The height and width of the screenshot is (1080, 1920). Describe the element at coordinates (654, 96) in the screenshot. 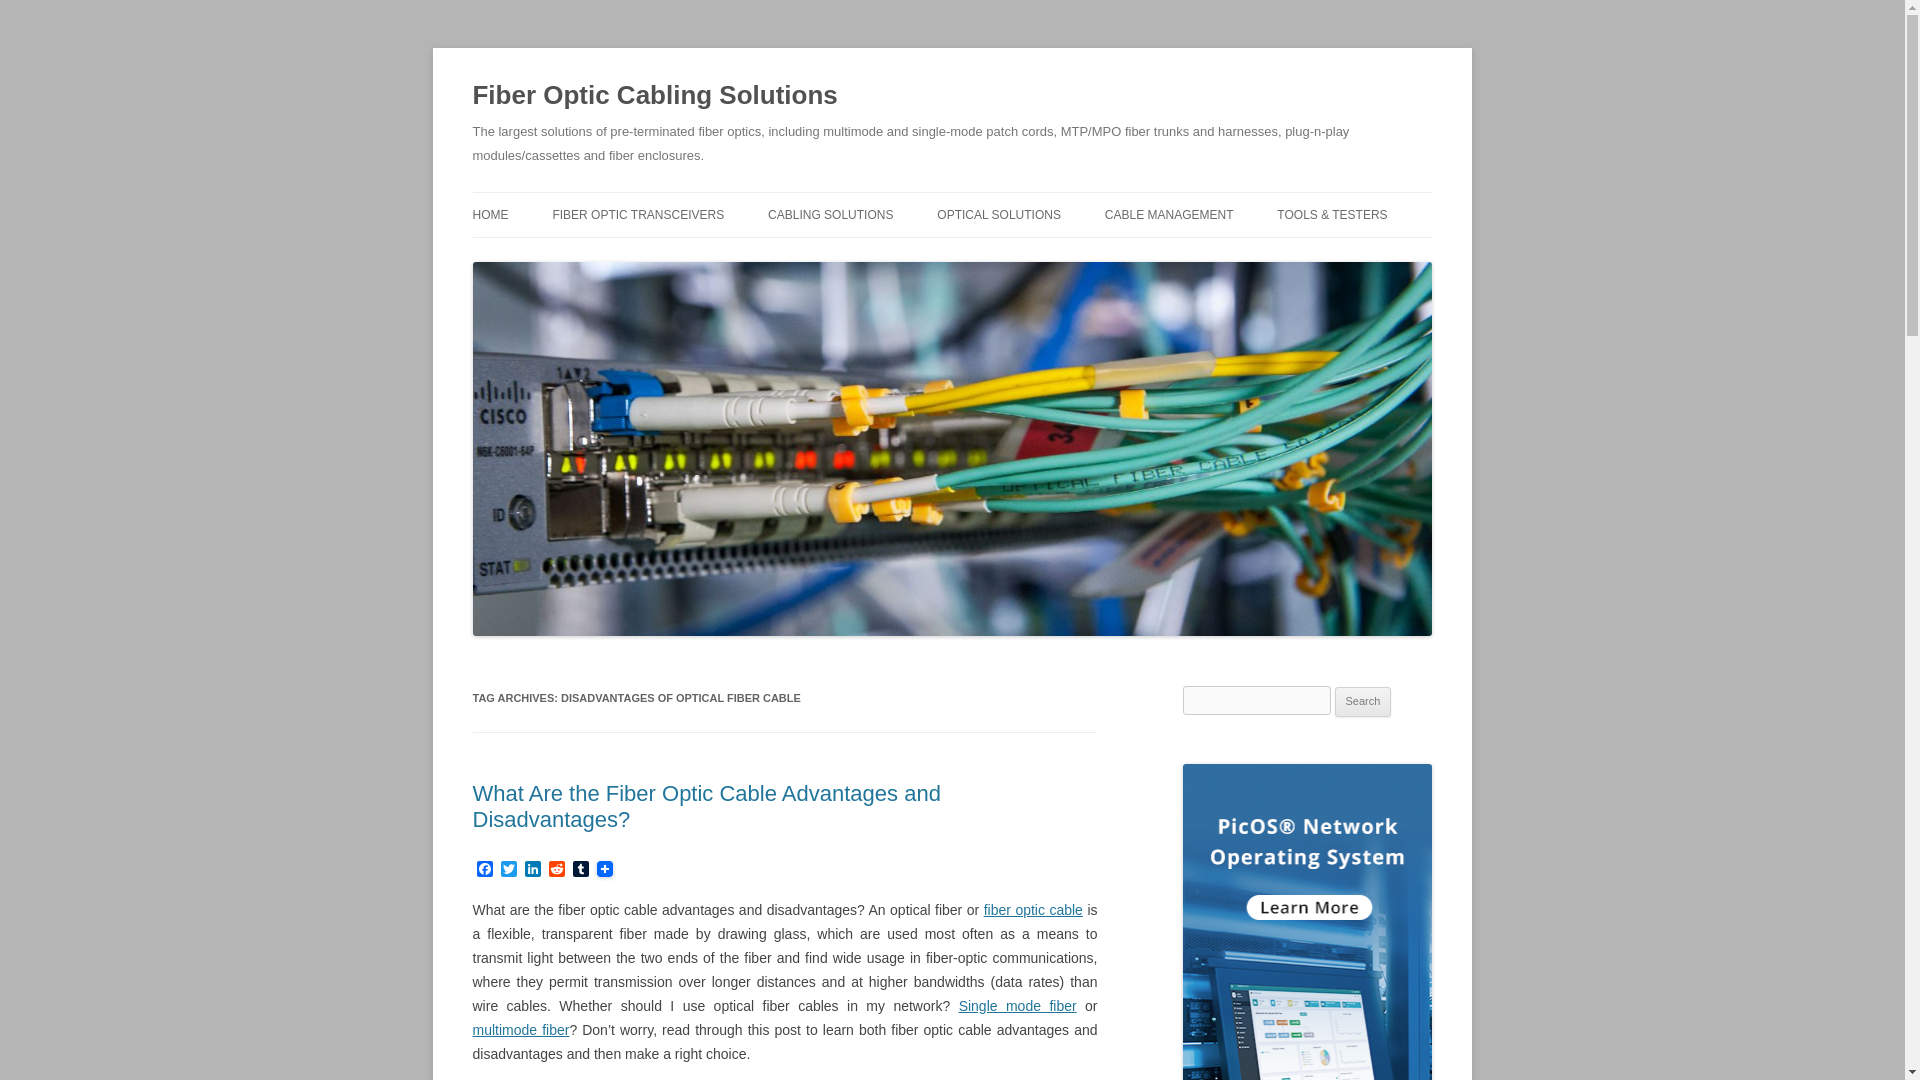

I see `Fiber Optic Cabling Solutions` at that location.